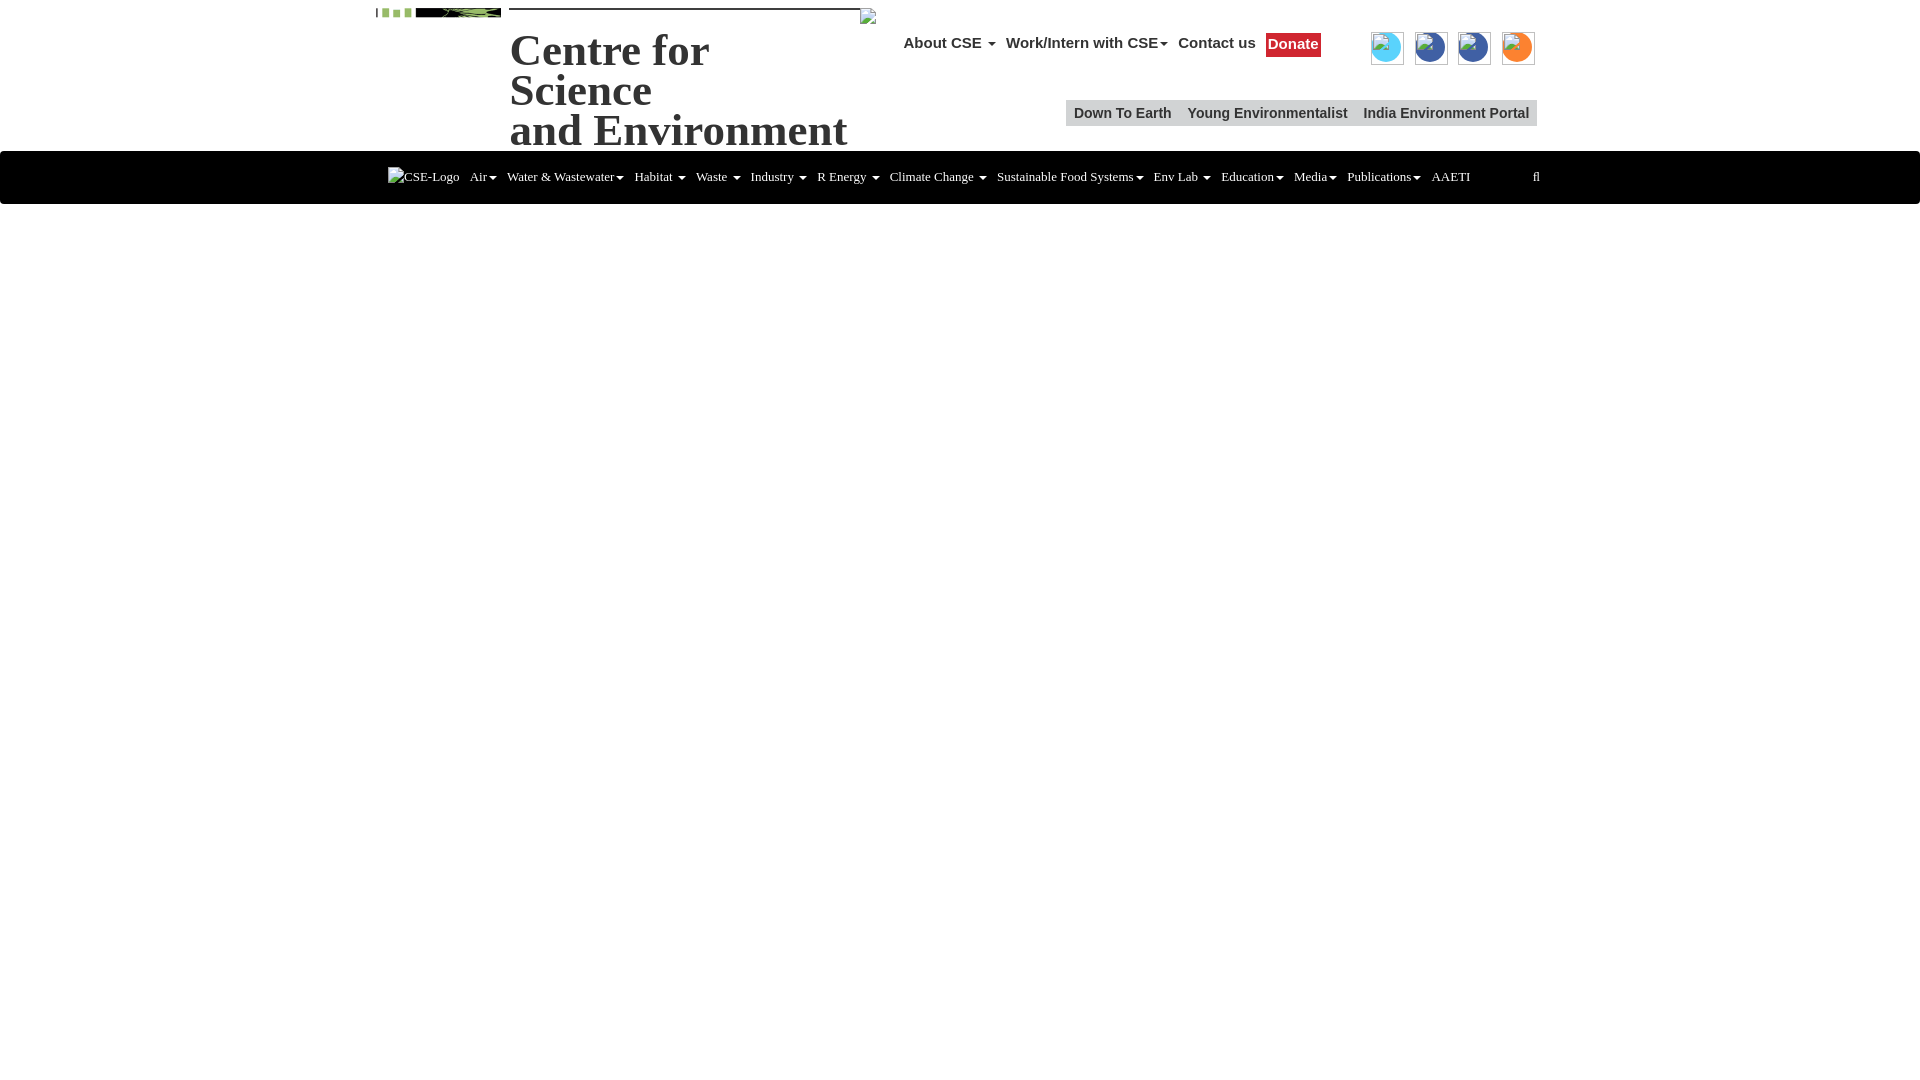 The width and height of the screenshot is (1920, 1080). What do you see at coordinates (1516, 46) in the screenshot?
I see `Instagram` at bounding box center [1516, 46].